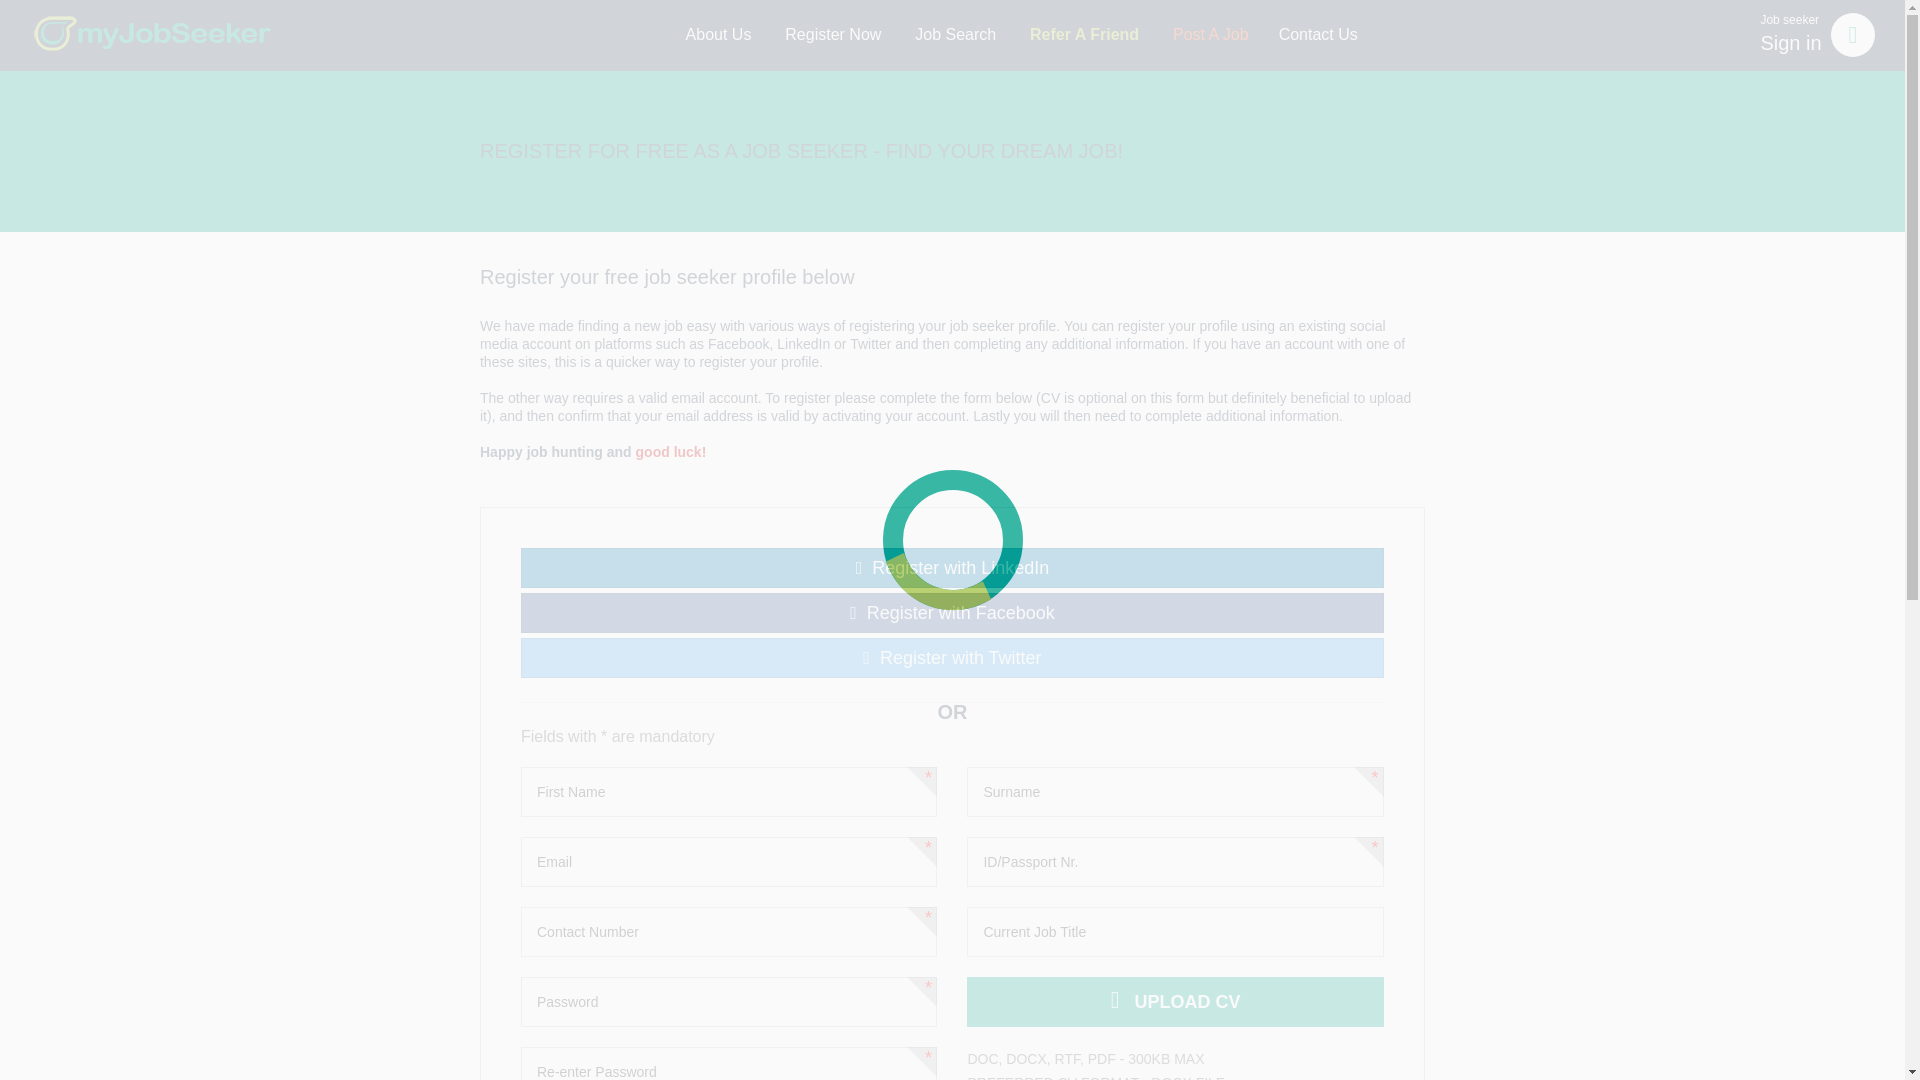  Describe the element at coordinates (956, 35) in the screenshot. I see `About Us` at that location.